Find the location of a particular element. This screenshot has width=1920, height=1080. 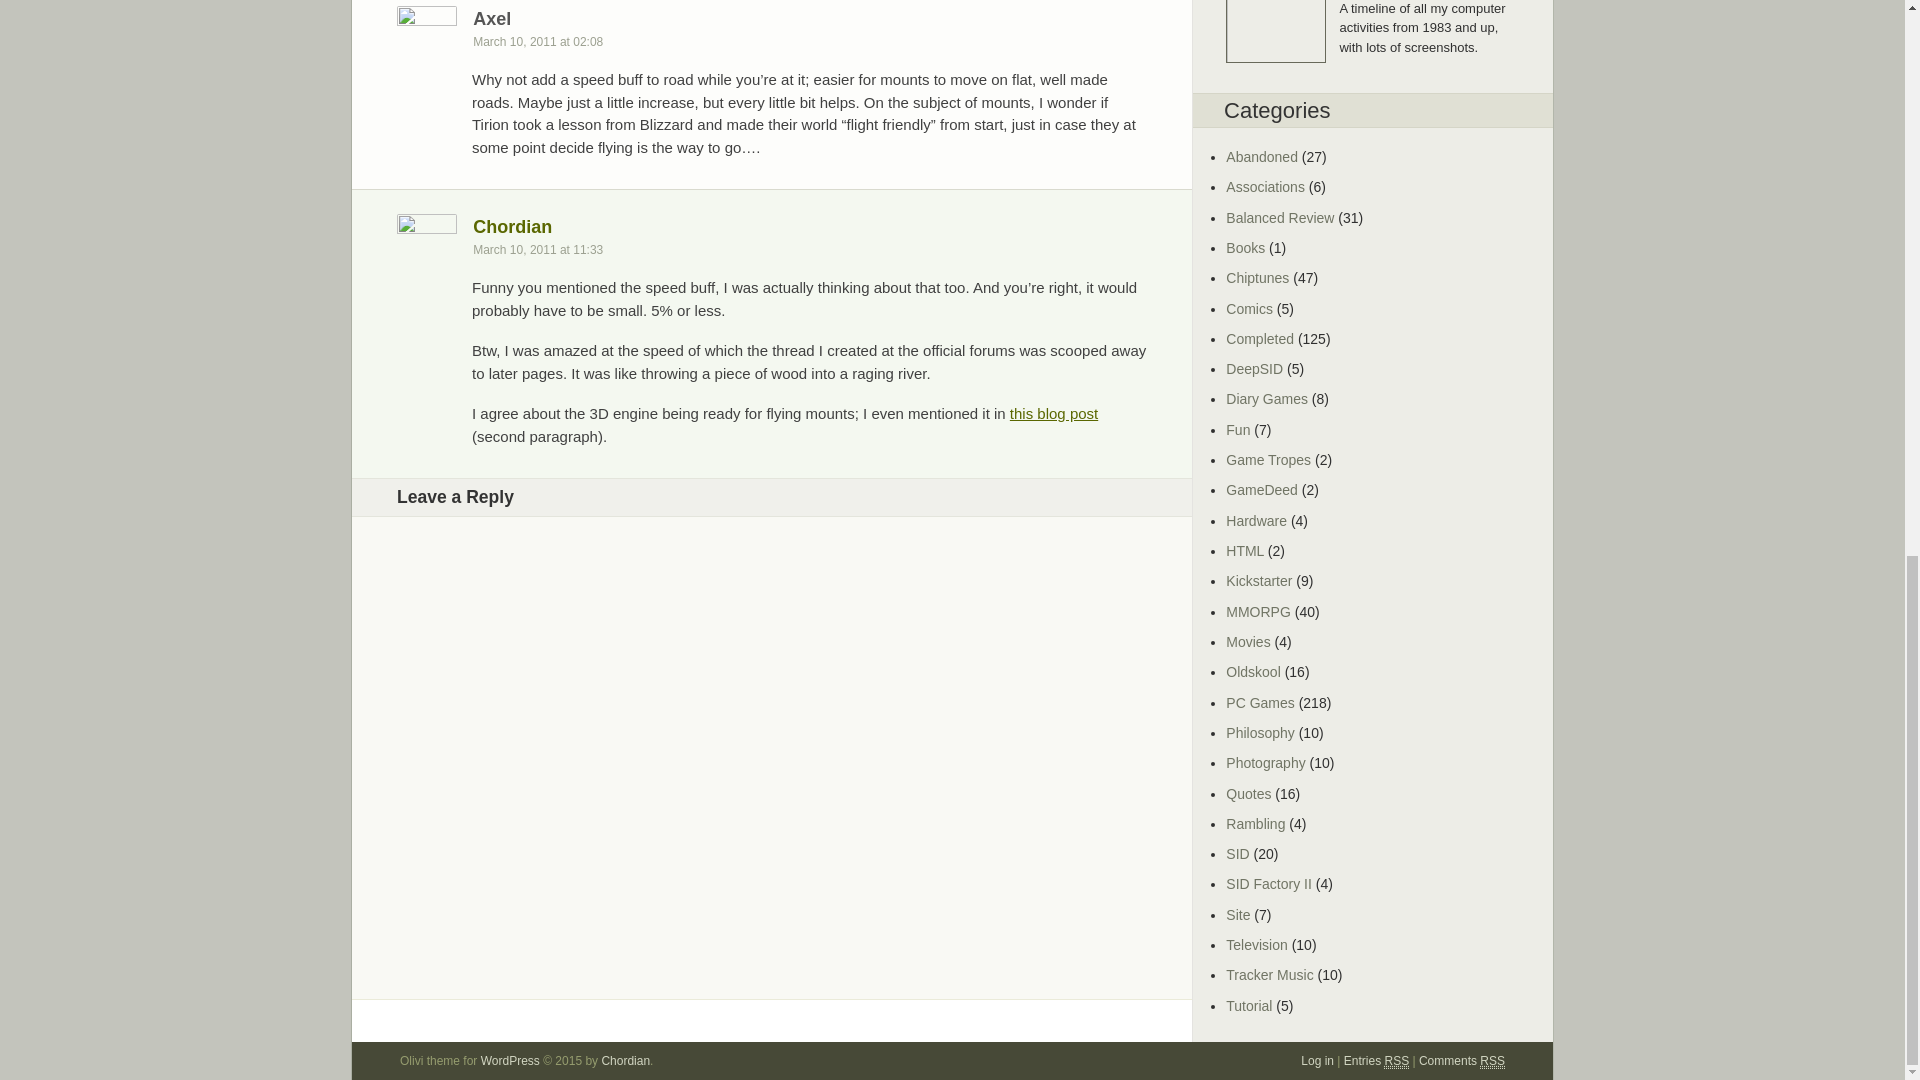

Associations is located at coordinates (1266, 187).